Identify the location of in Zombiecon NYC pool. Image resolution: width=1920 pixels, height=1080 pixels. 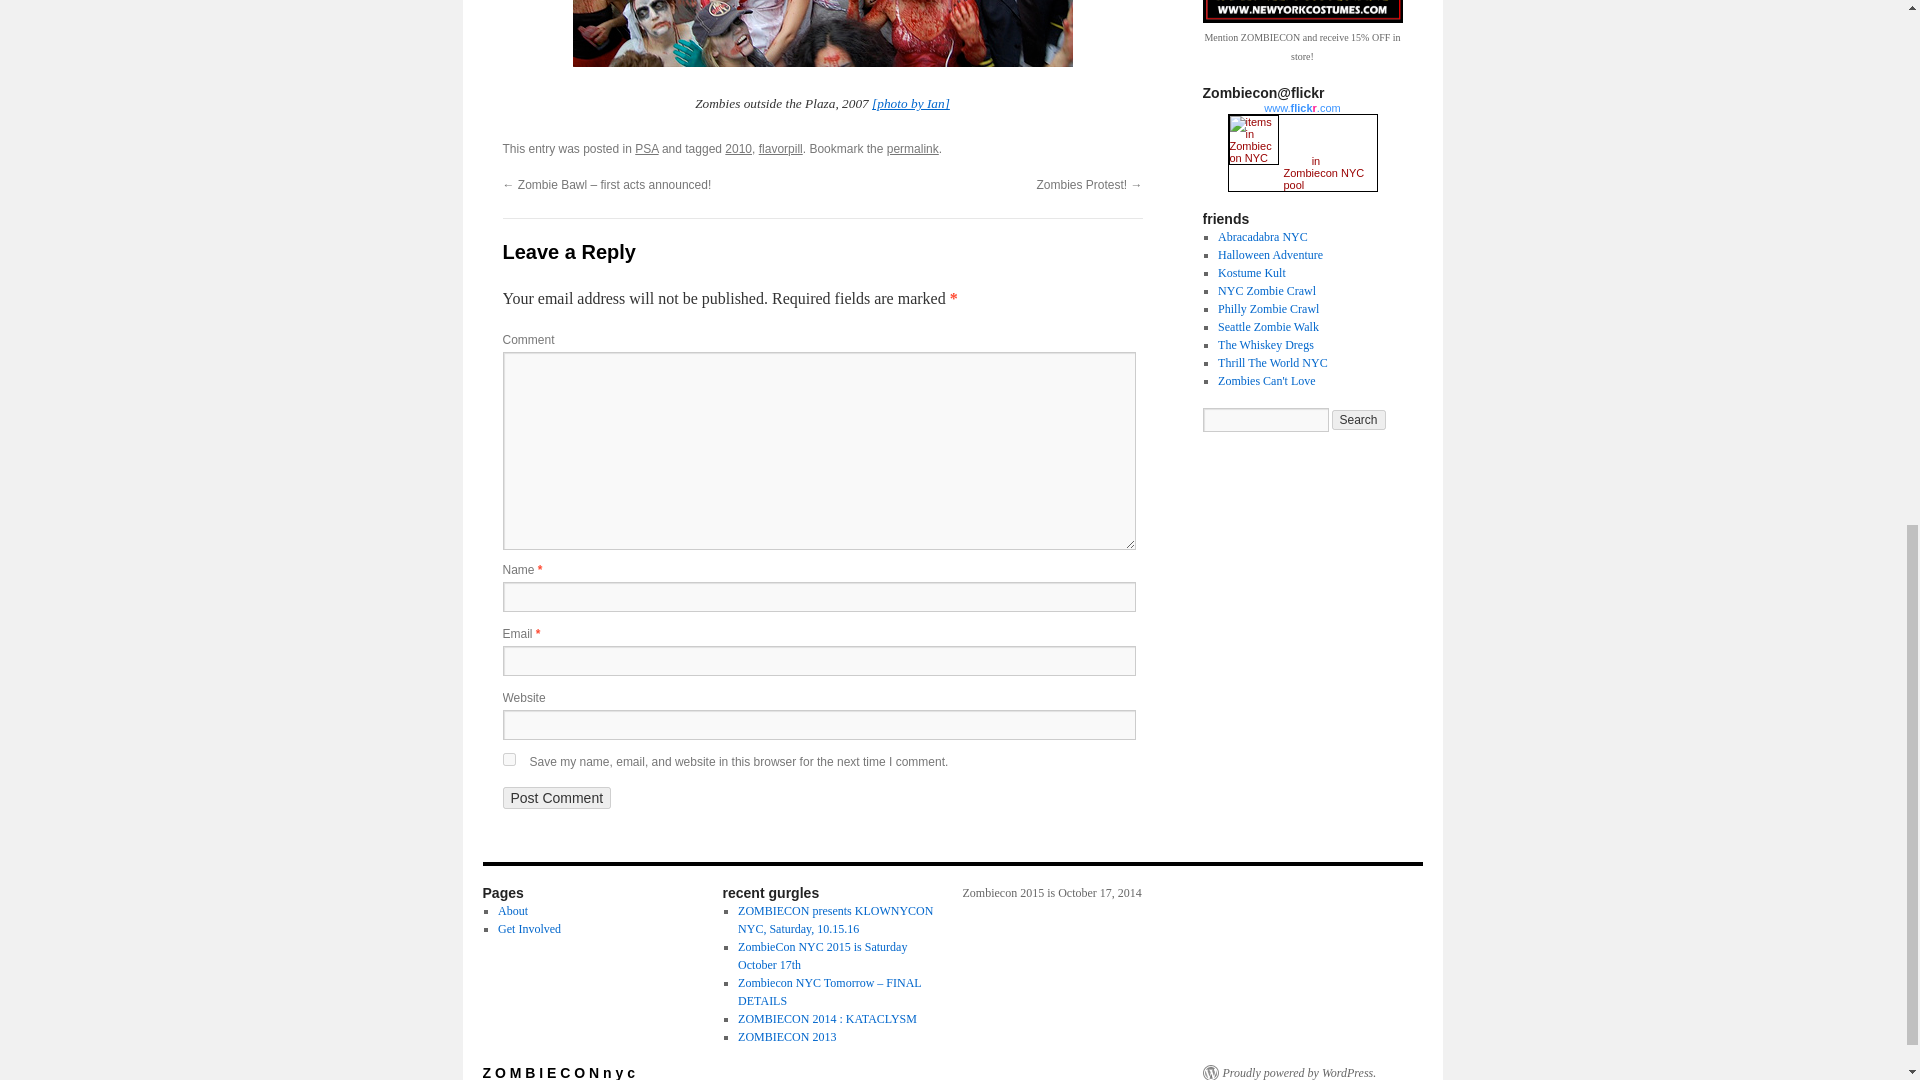
(1324, 173).